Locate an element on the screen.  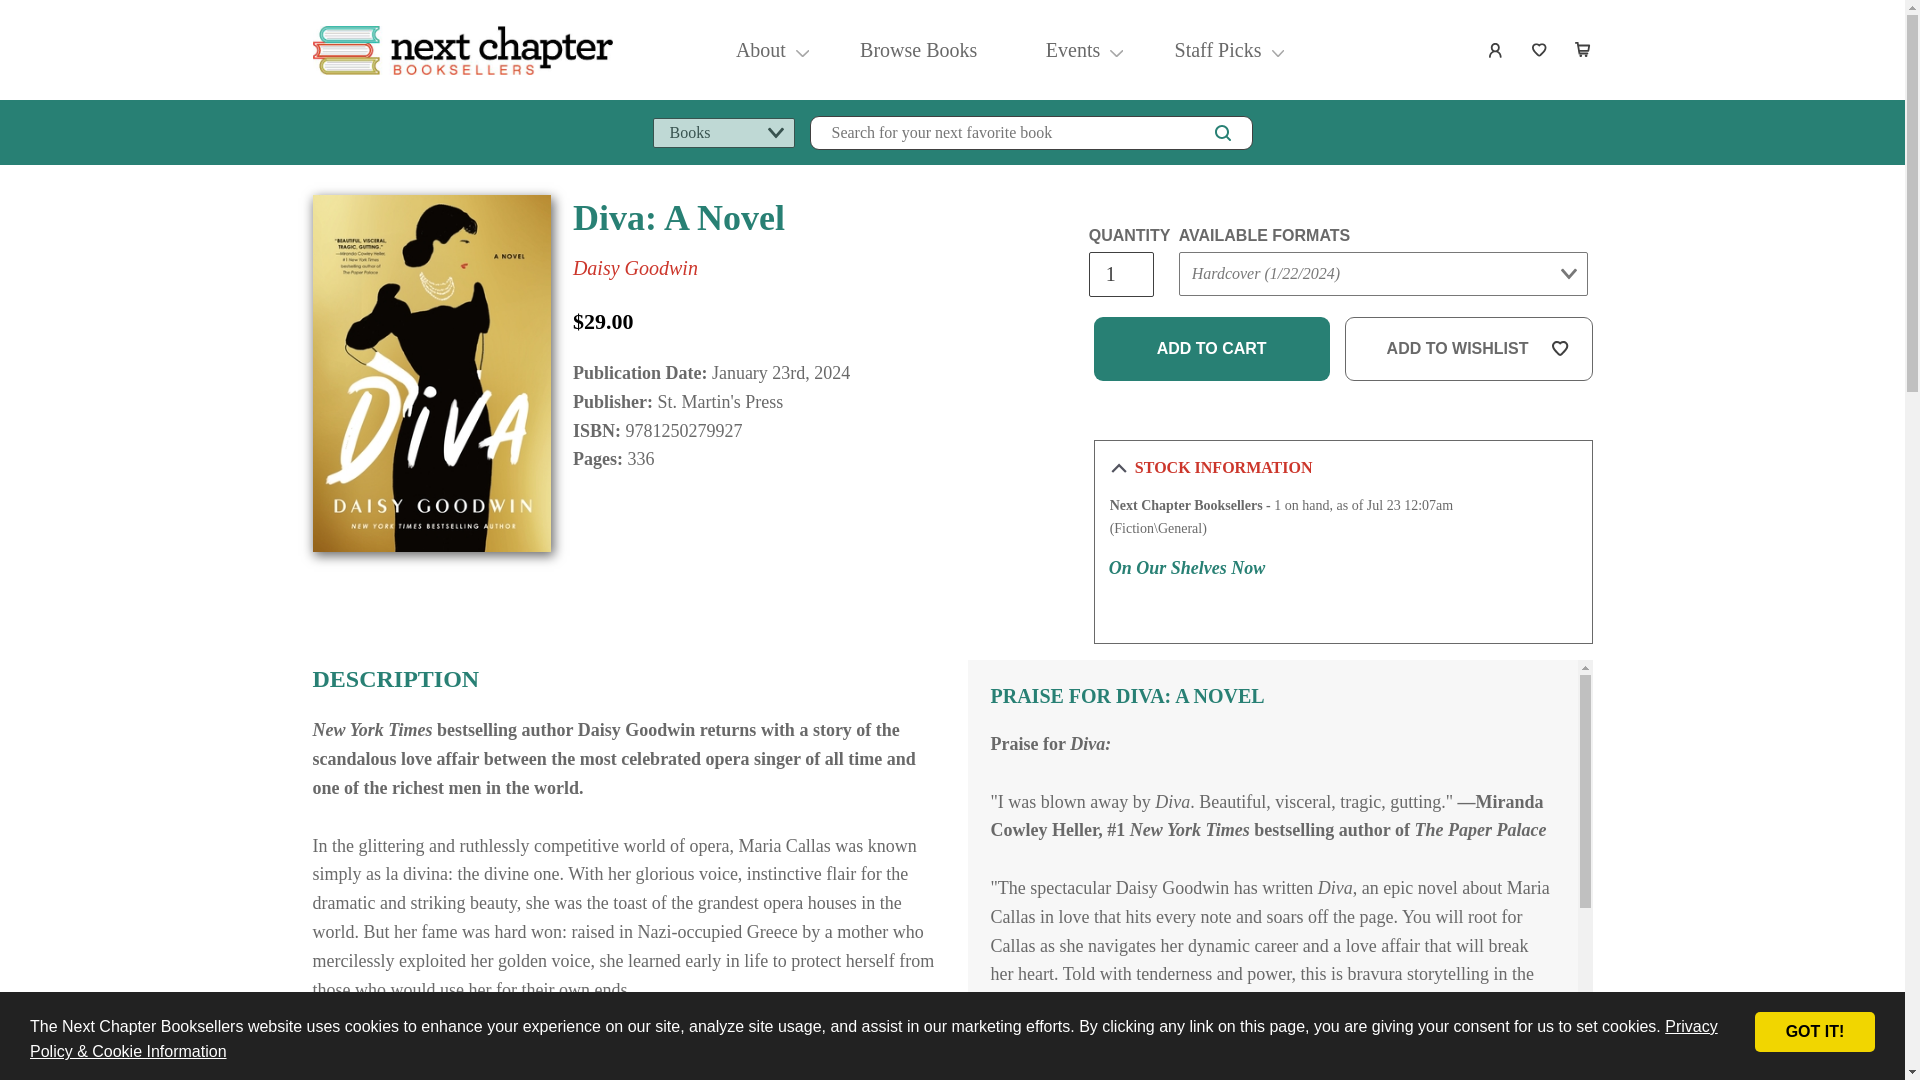
ADD TO WISHLIST is located at coordinates (1469, 349).